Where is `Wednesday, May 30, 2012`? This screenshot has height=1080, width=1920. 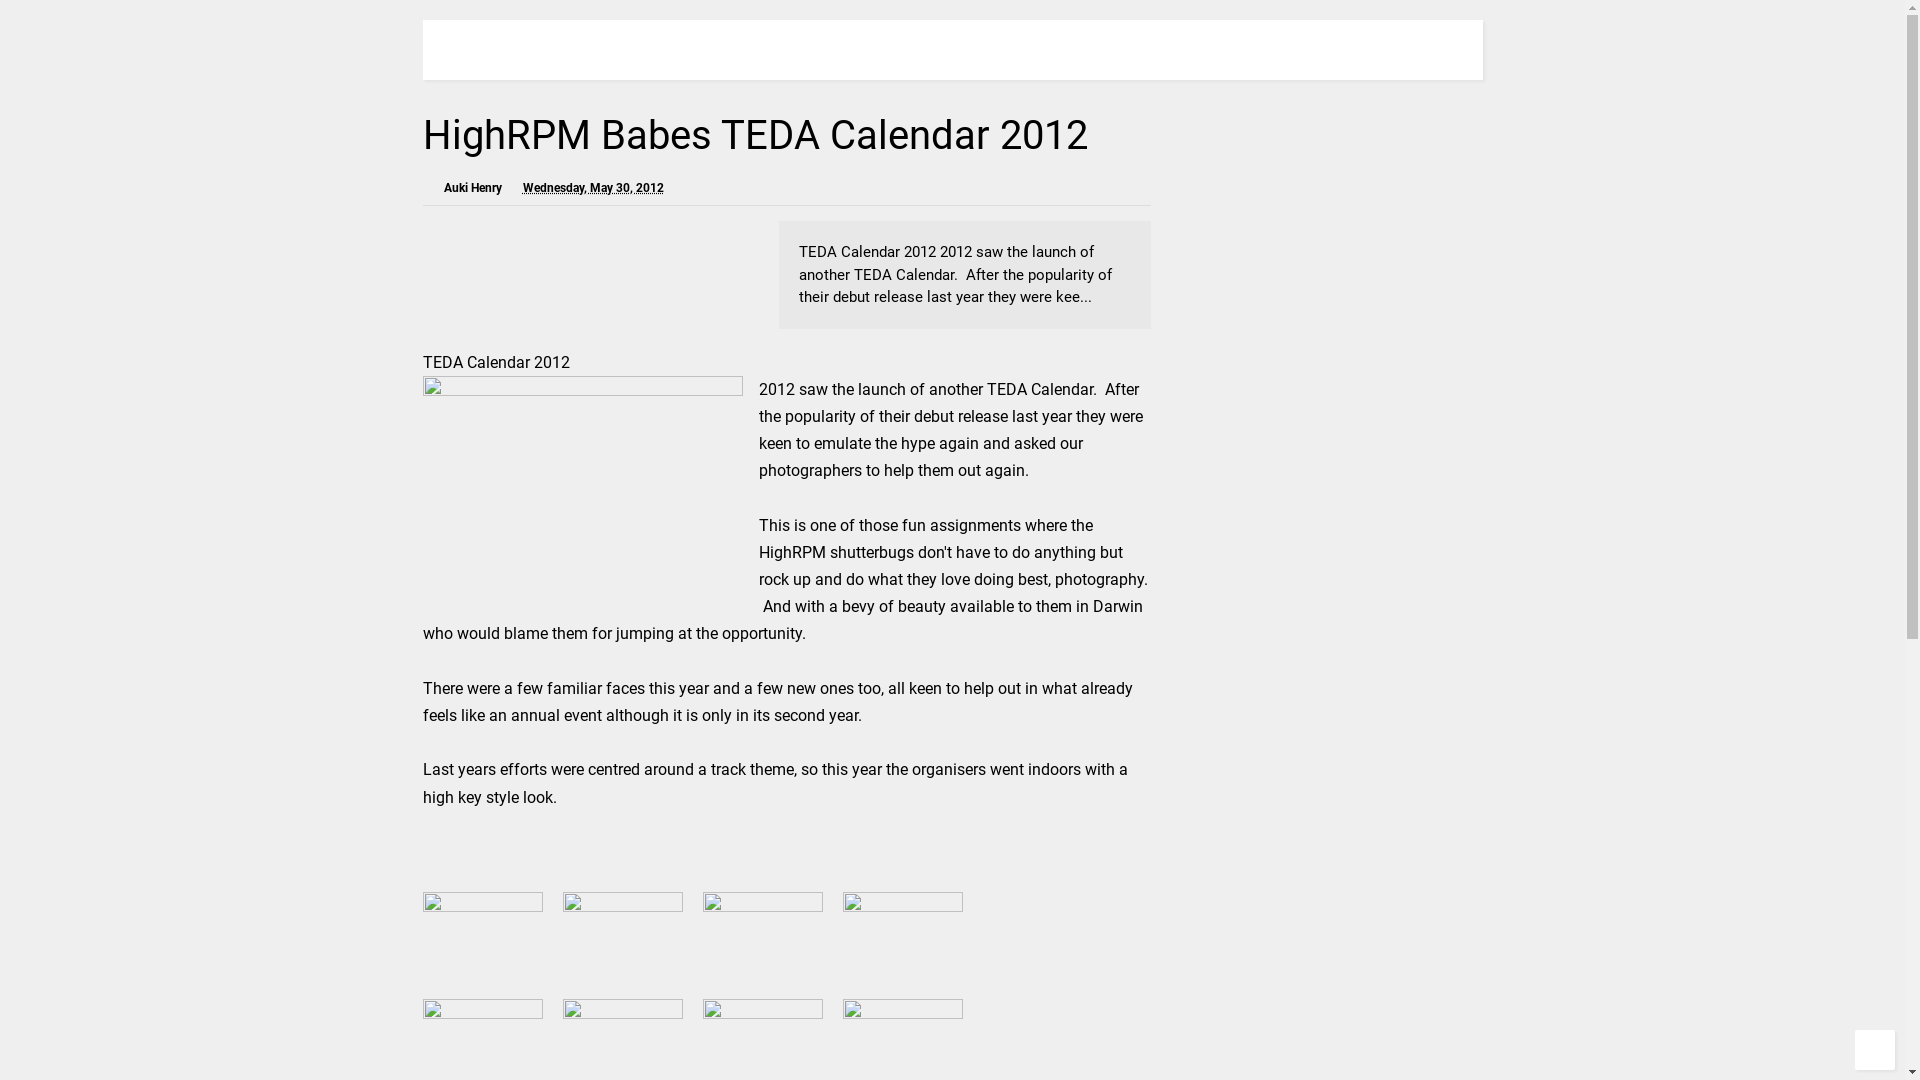
Wednesday, May 30, 2012 is located at coordinates (592, 185).